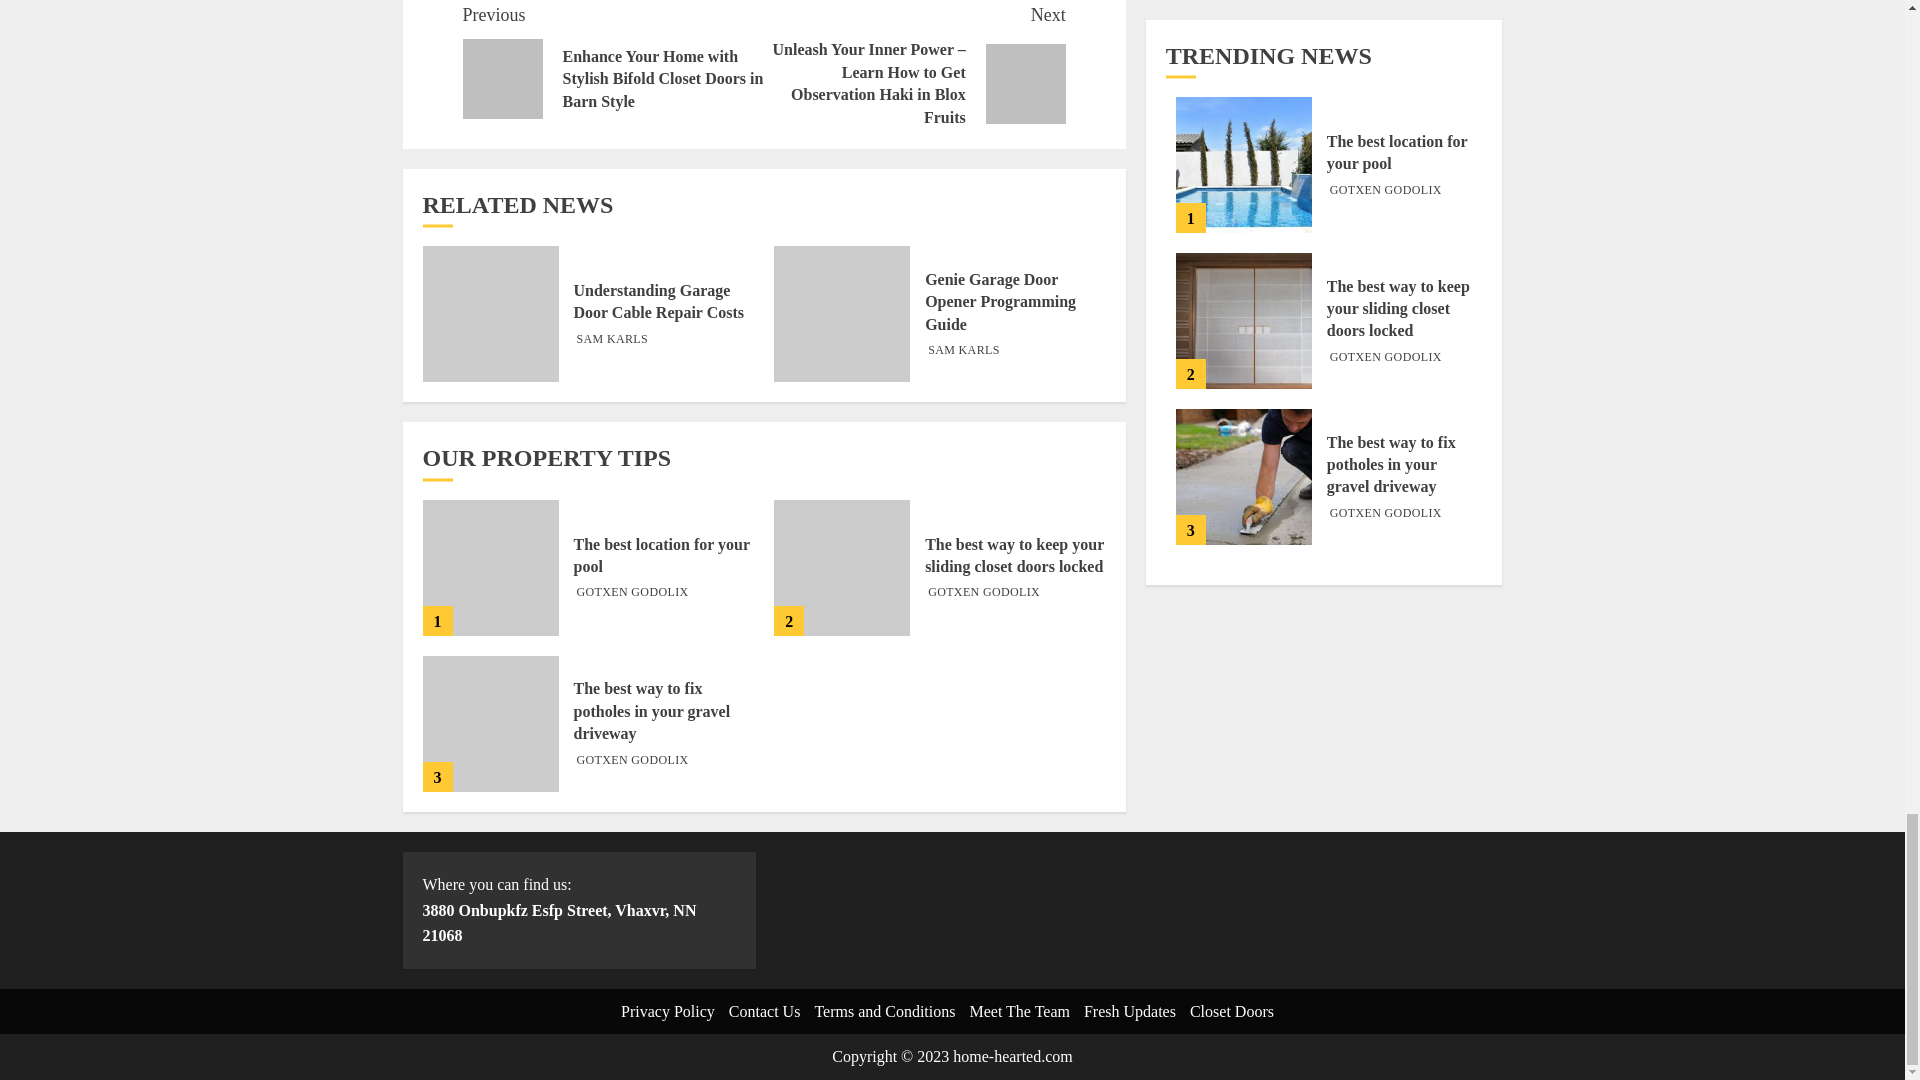  I want to click on GOTXEN GODOLIX, so click(632, 760).